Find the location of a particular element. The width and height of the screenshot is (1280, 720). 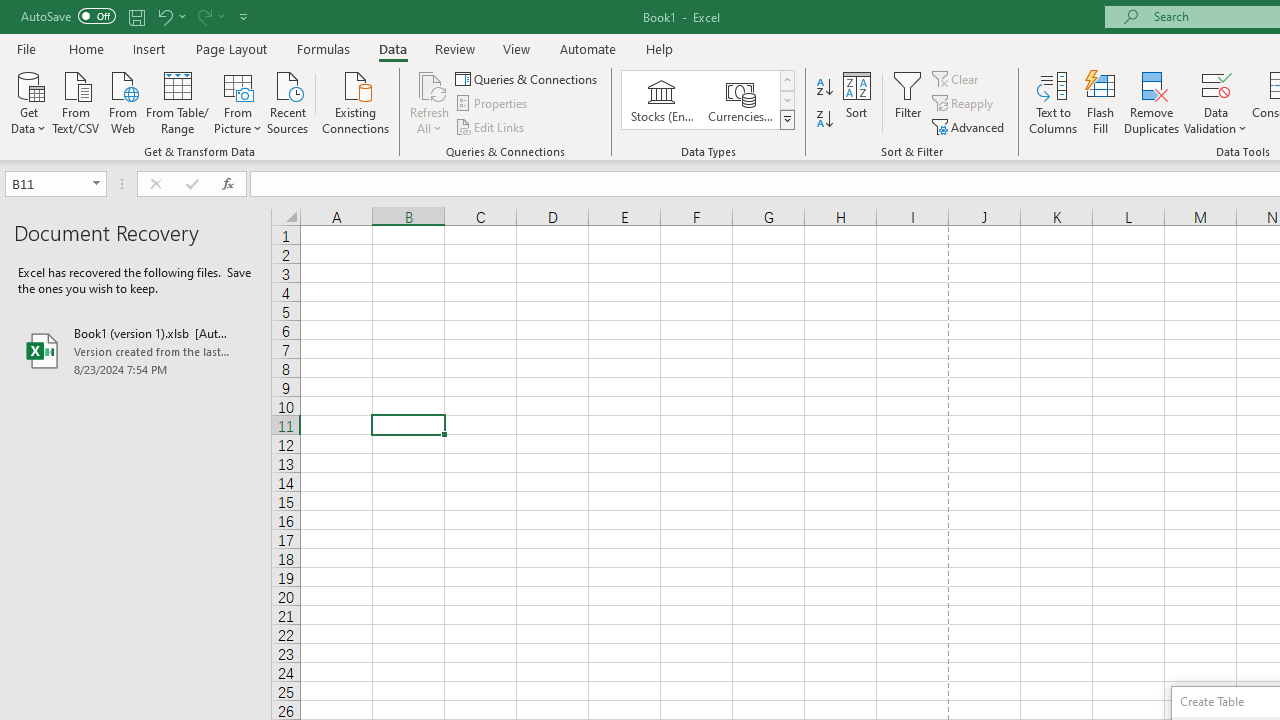

File Tab is located at coordinates (26, 48).